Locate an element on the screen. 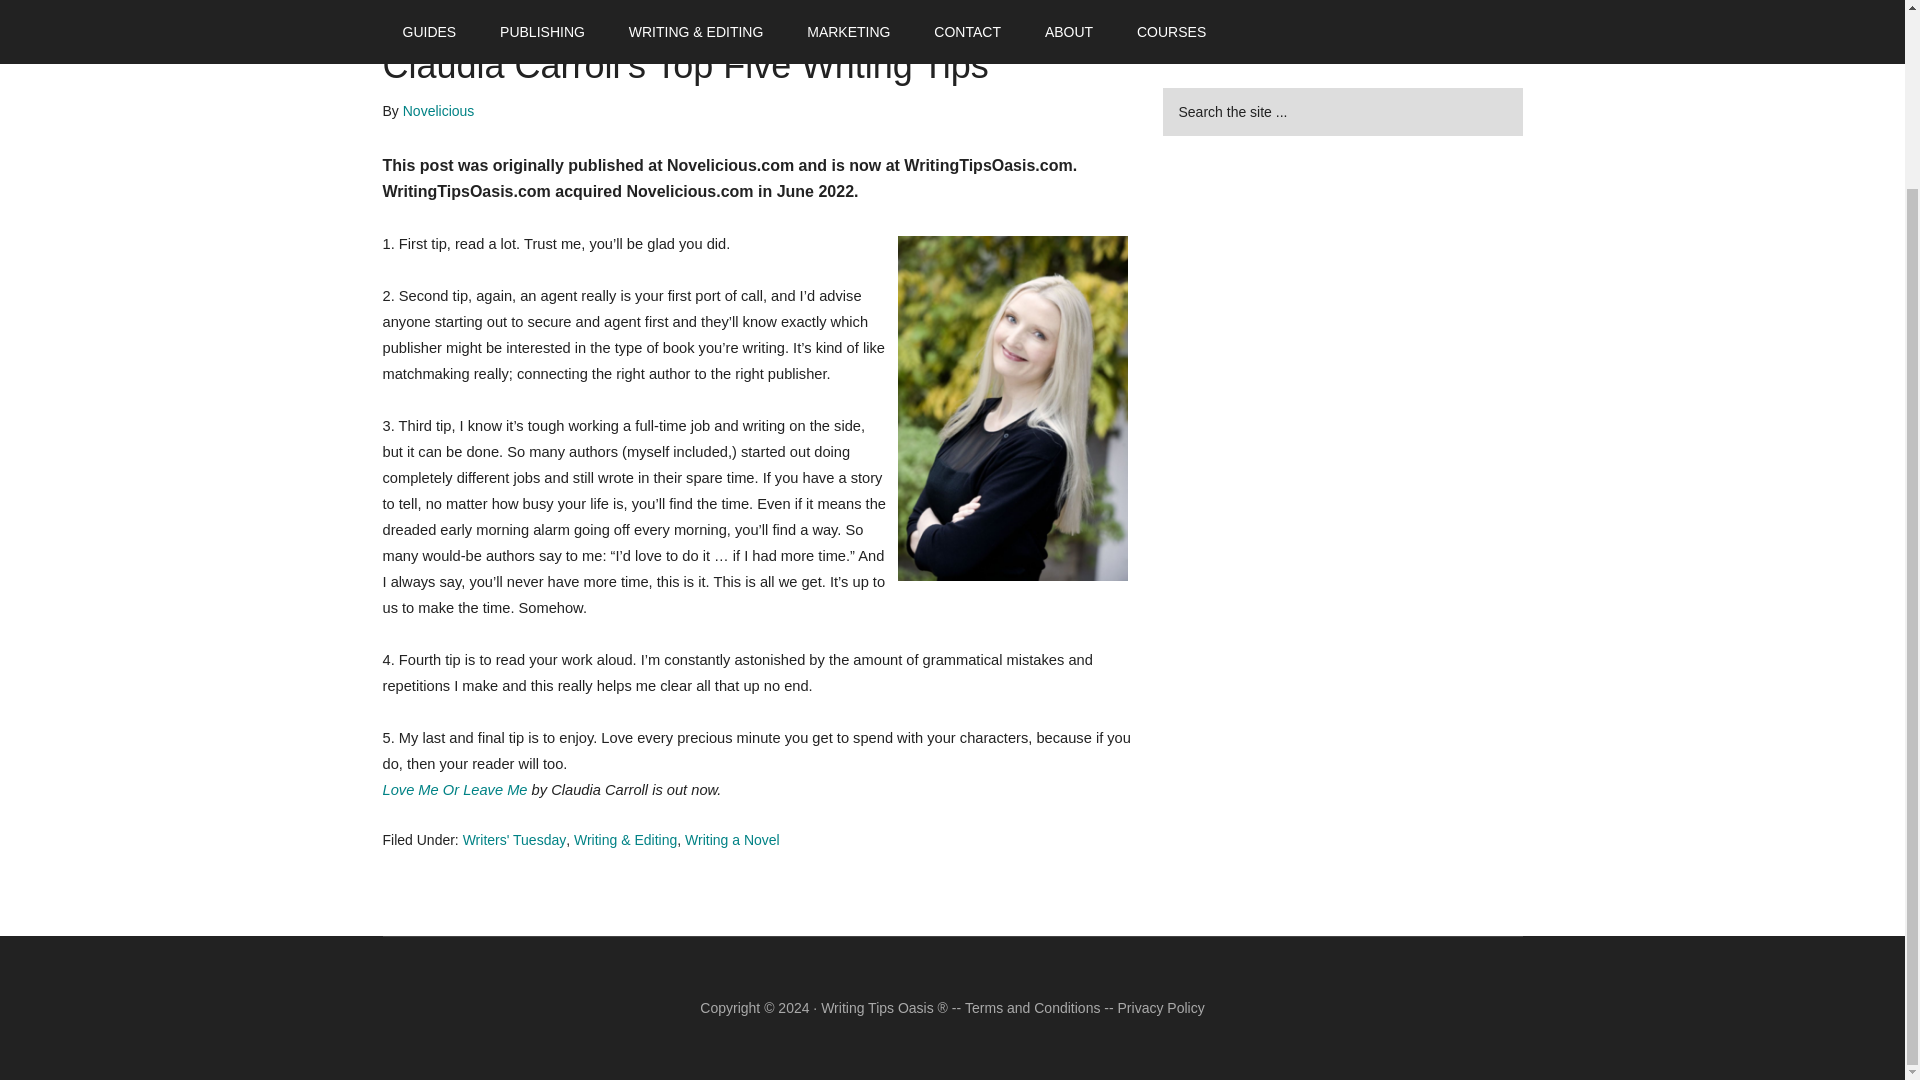 This screenshot has width=1920, height=1080. Terms and Conditions is located at coordinates (1032, 1008).